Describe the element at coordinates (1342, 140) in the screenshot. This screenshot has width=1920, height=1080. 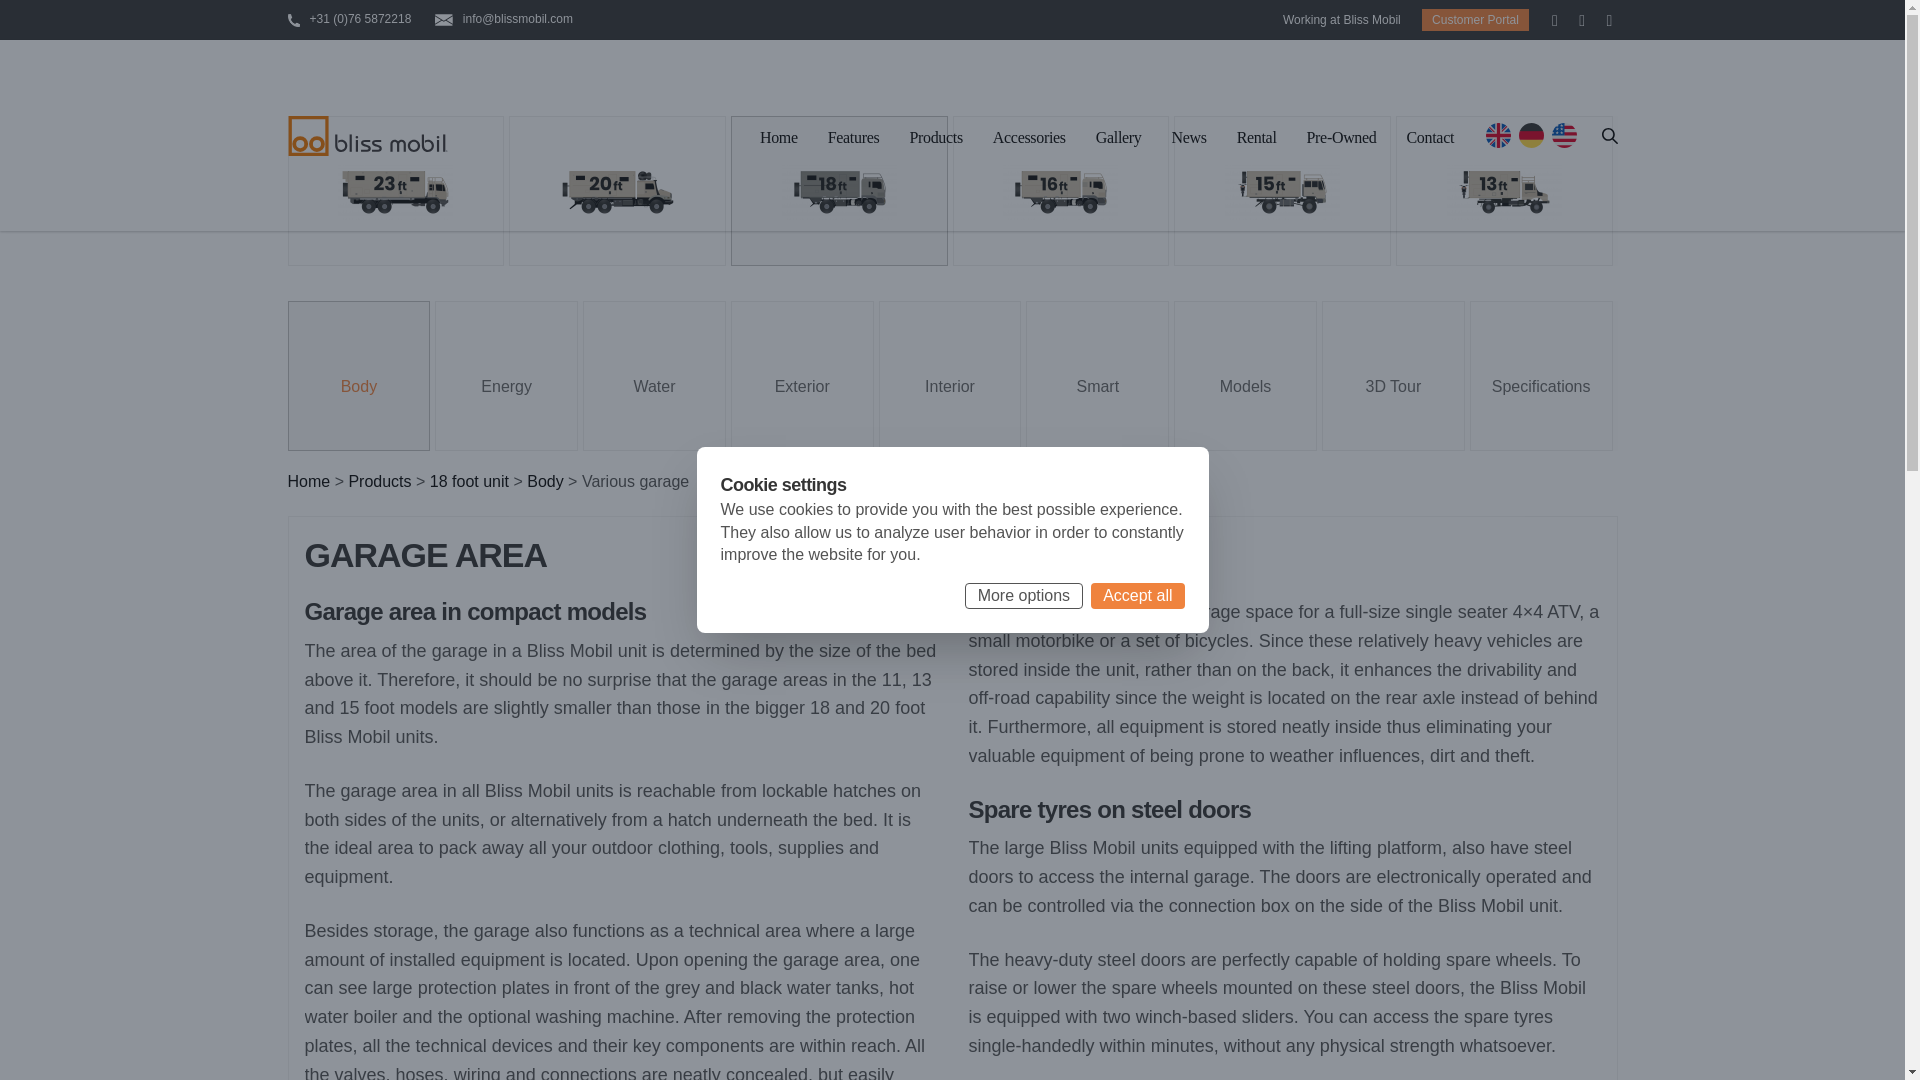
I see `Pre-Owned` at that location.